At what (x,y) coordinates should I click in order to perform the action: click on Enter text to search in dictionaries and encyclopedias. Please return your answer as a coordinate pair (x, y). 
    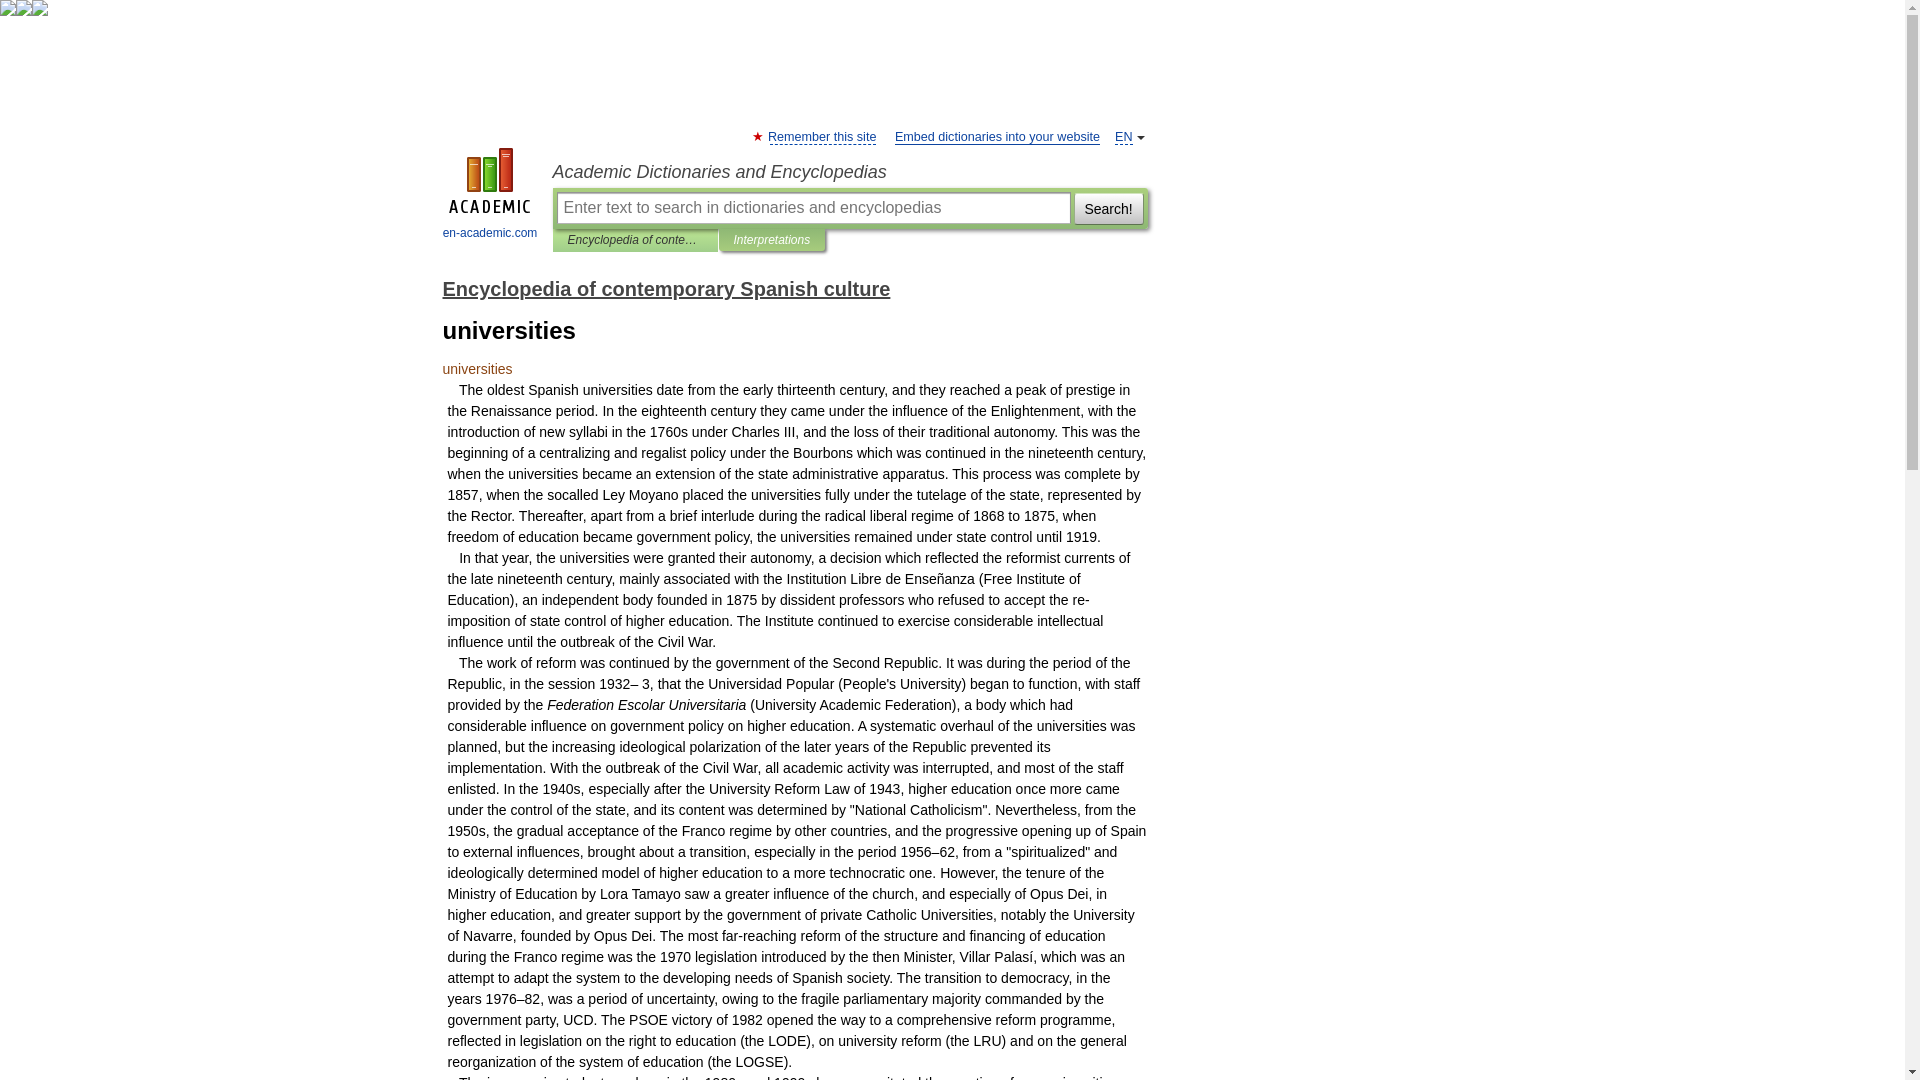
    Looking at the image, I should click on (812, 208).